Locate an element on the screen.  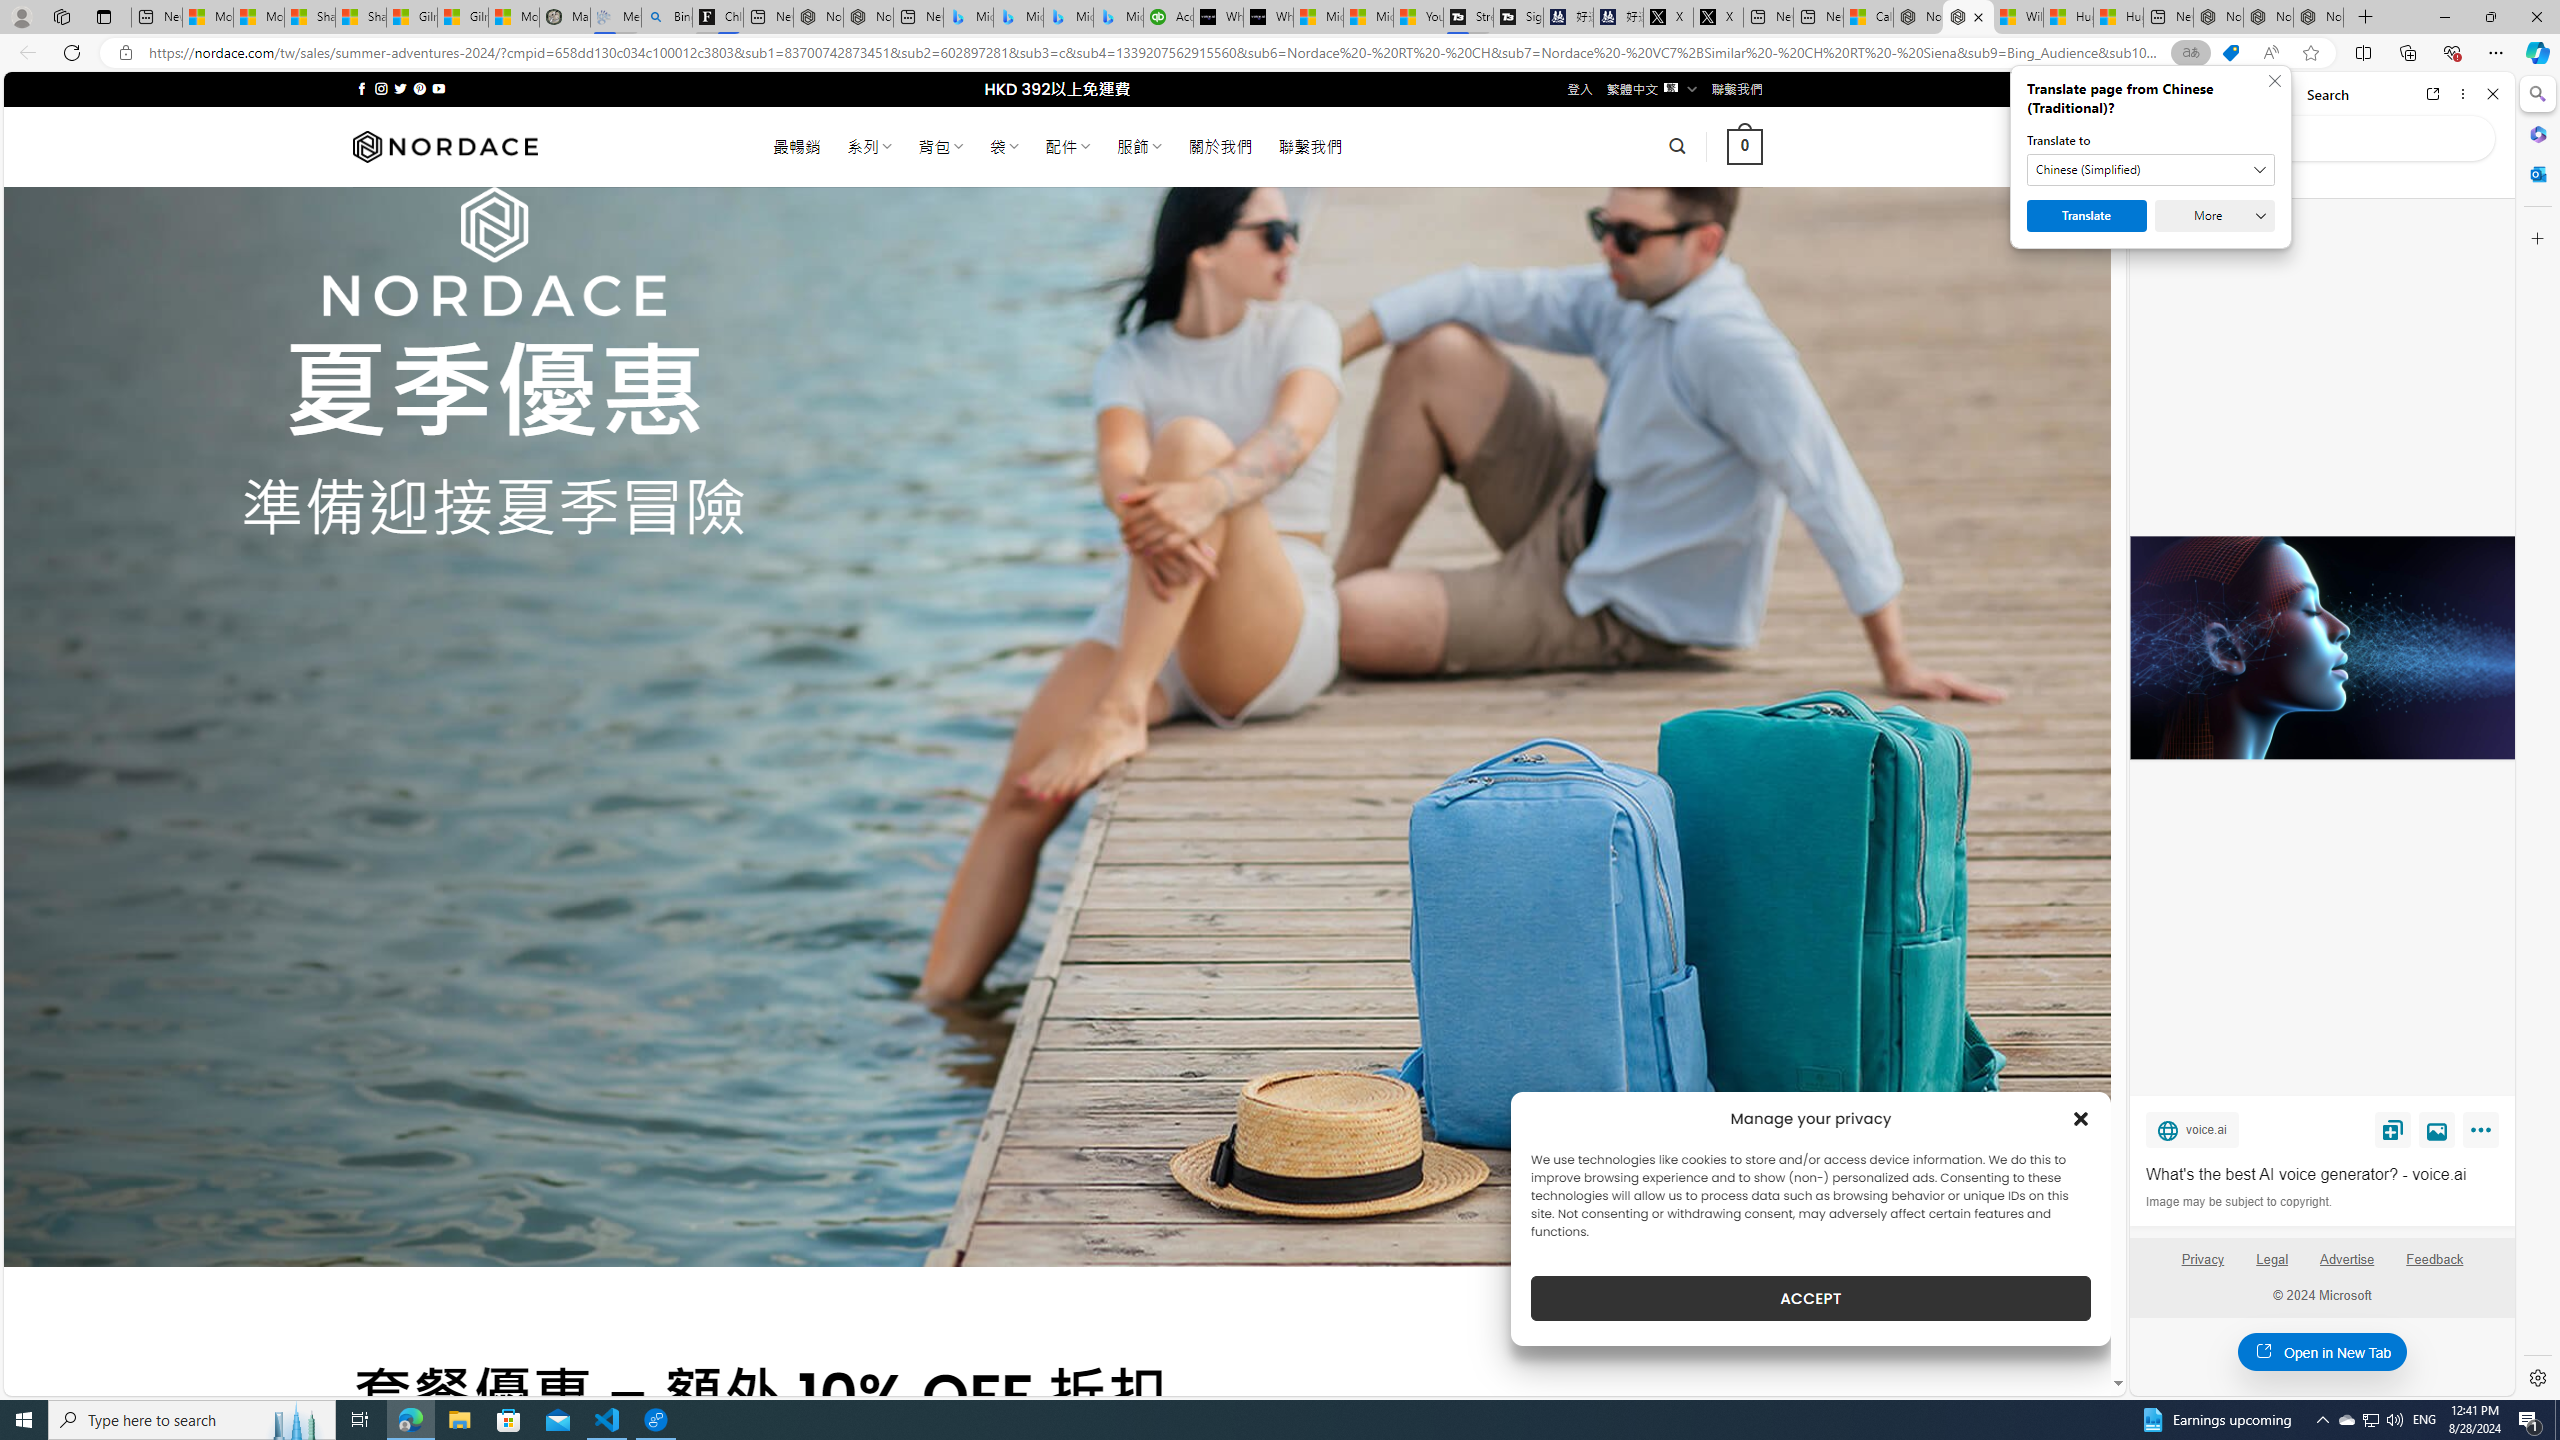
Open link in new tab is located at coordinates (2433, 94).